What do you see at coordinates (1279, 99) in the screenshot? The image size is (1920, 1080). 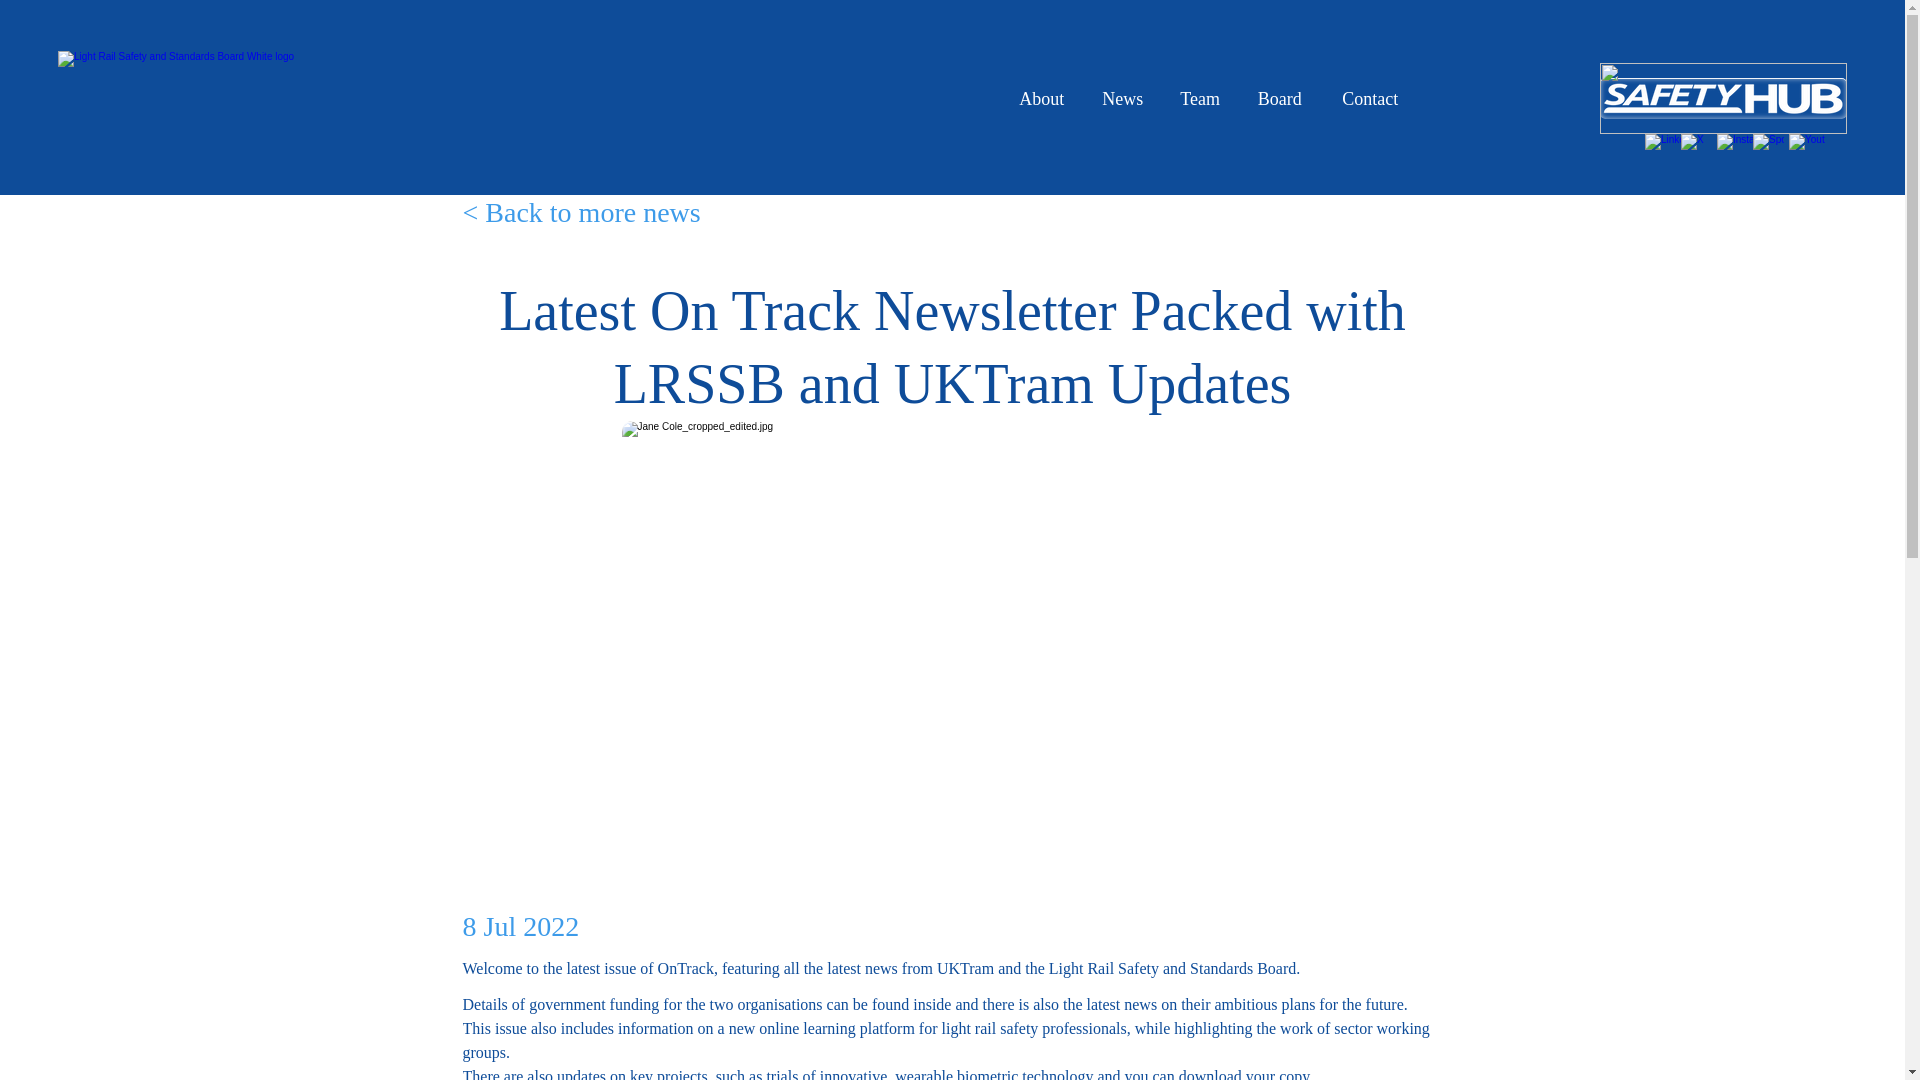 I see `Board` at bounding box center [1279, 99].